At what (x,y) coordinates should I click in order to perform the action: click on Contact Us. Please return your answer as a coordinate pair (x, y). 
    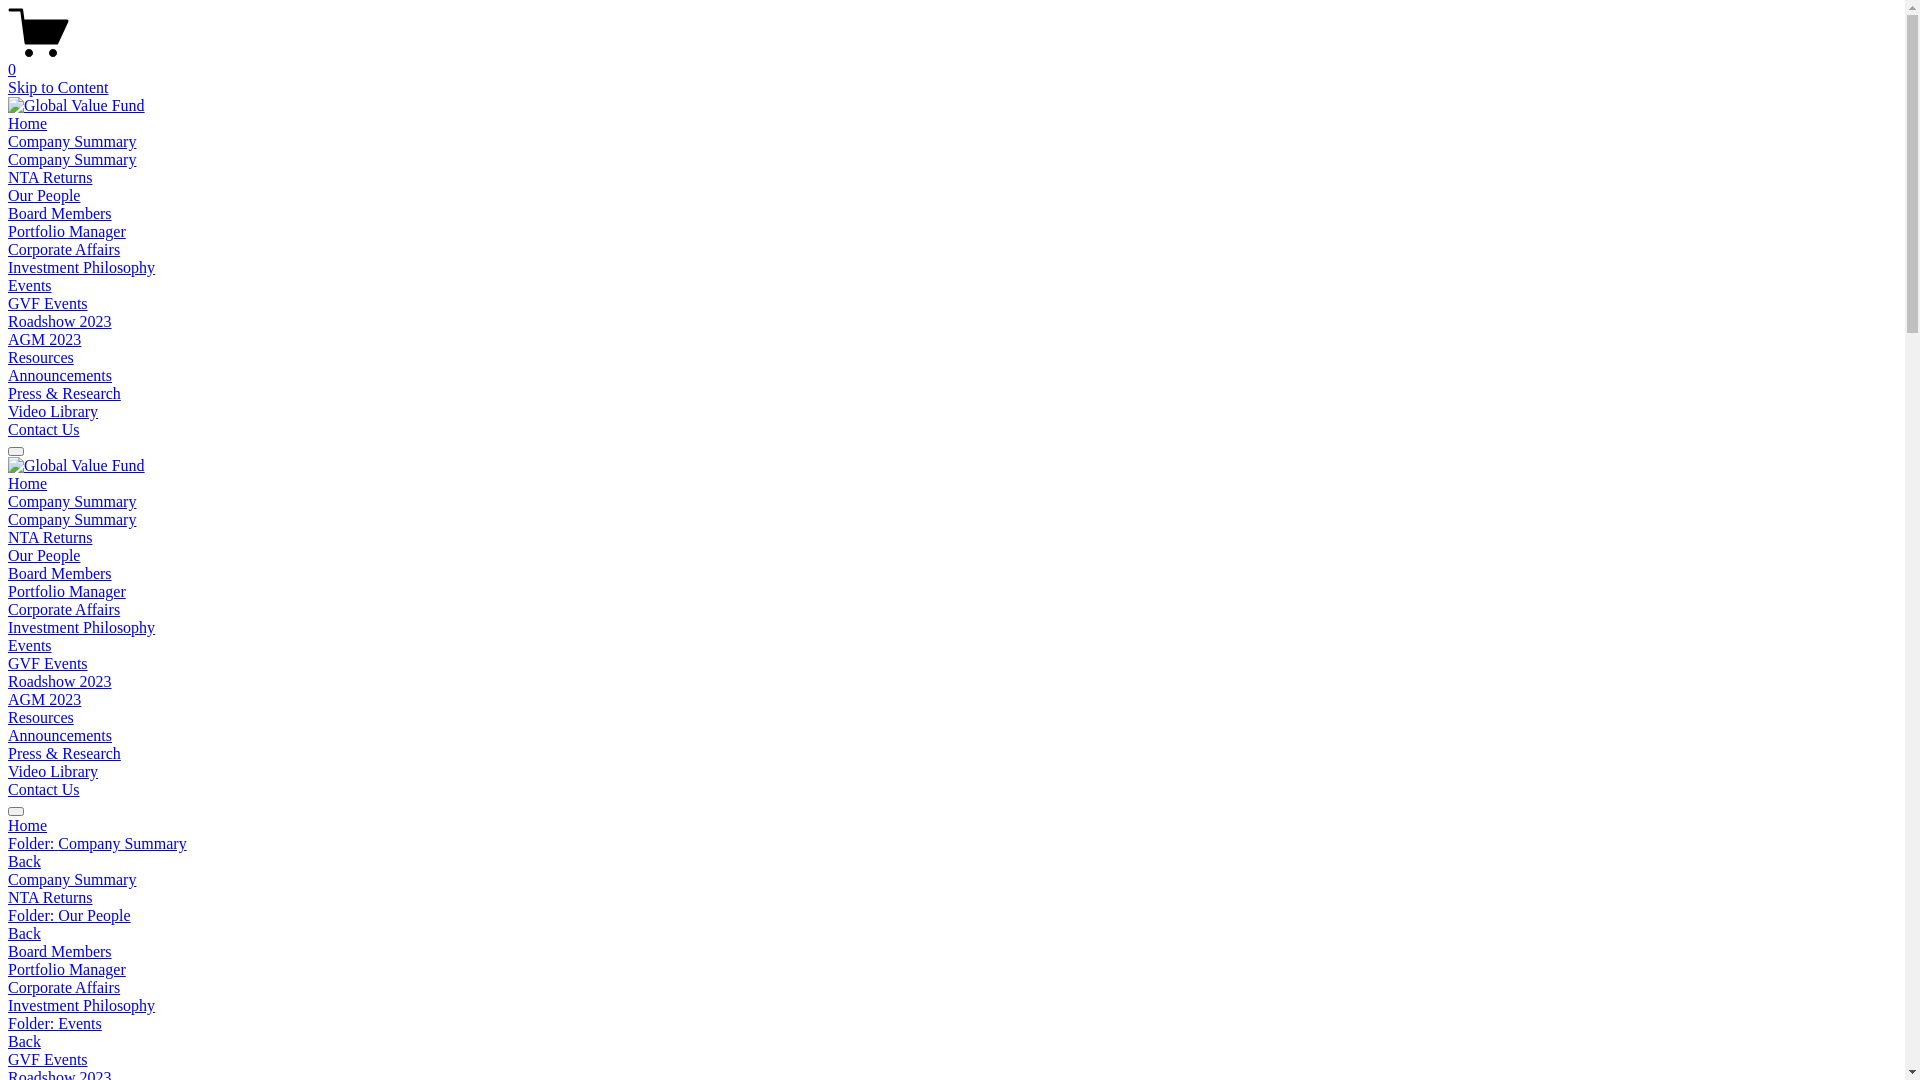
    Looking at the image, I should click on (44, 430).